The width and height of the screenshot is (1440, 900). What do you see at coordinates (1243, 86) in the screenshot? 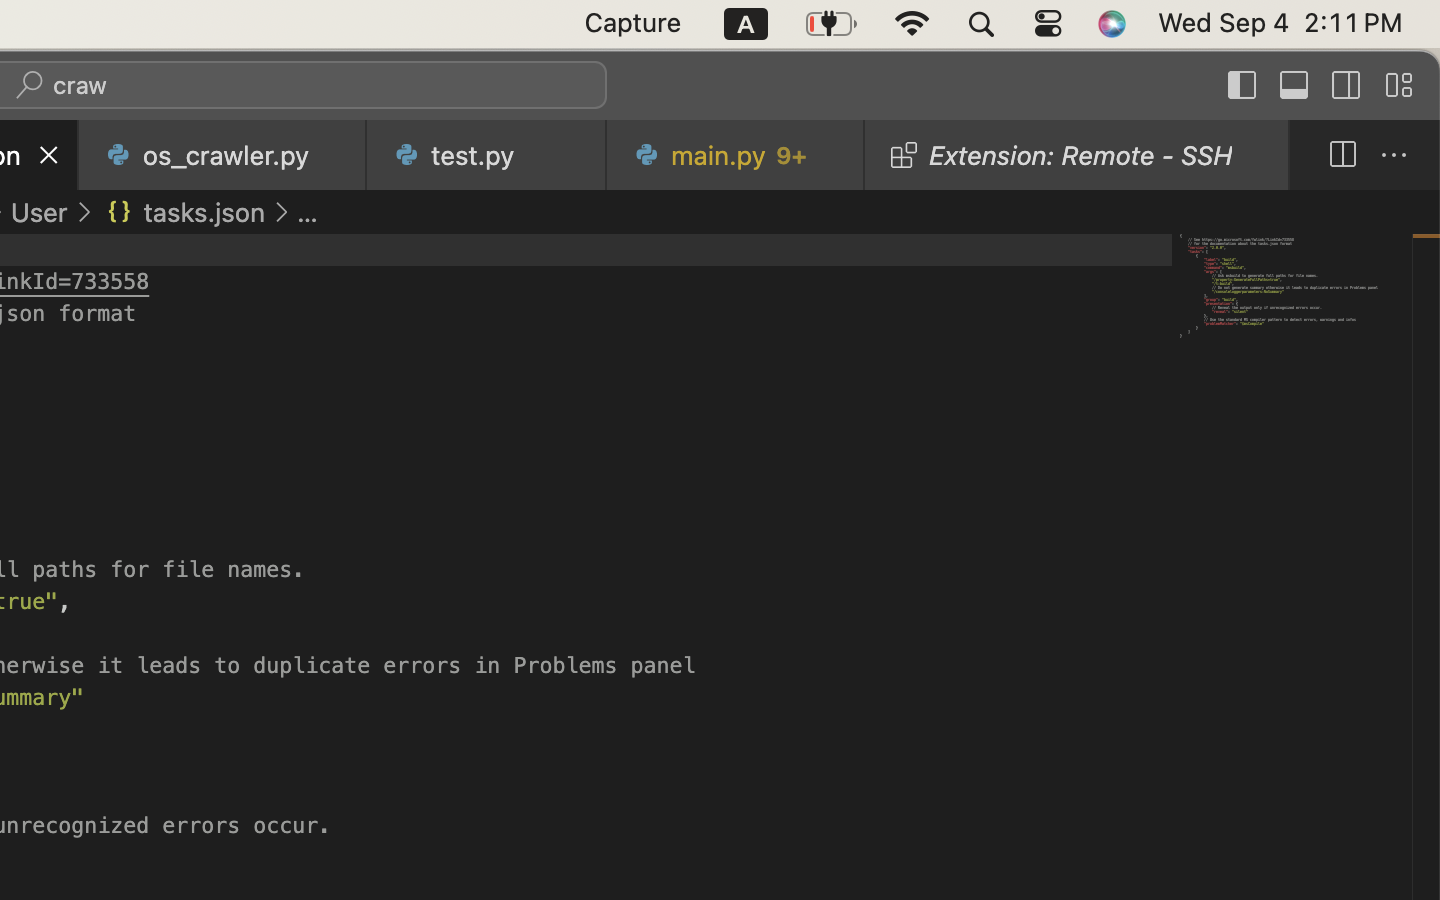
I see `` at bounding box center [1243, 86].